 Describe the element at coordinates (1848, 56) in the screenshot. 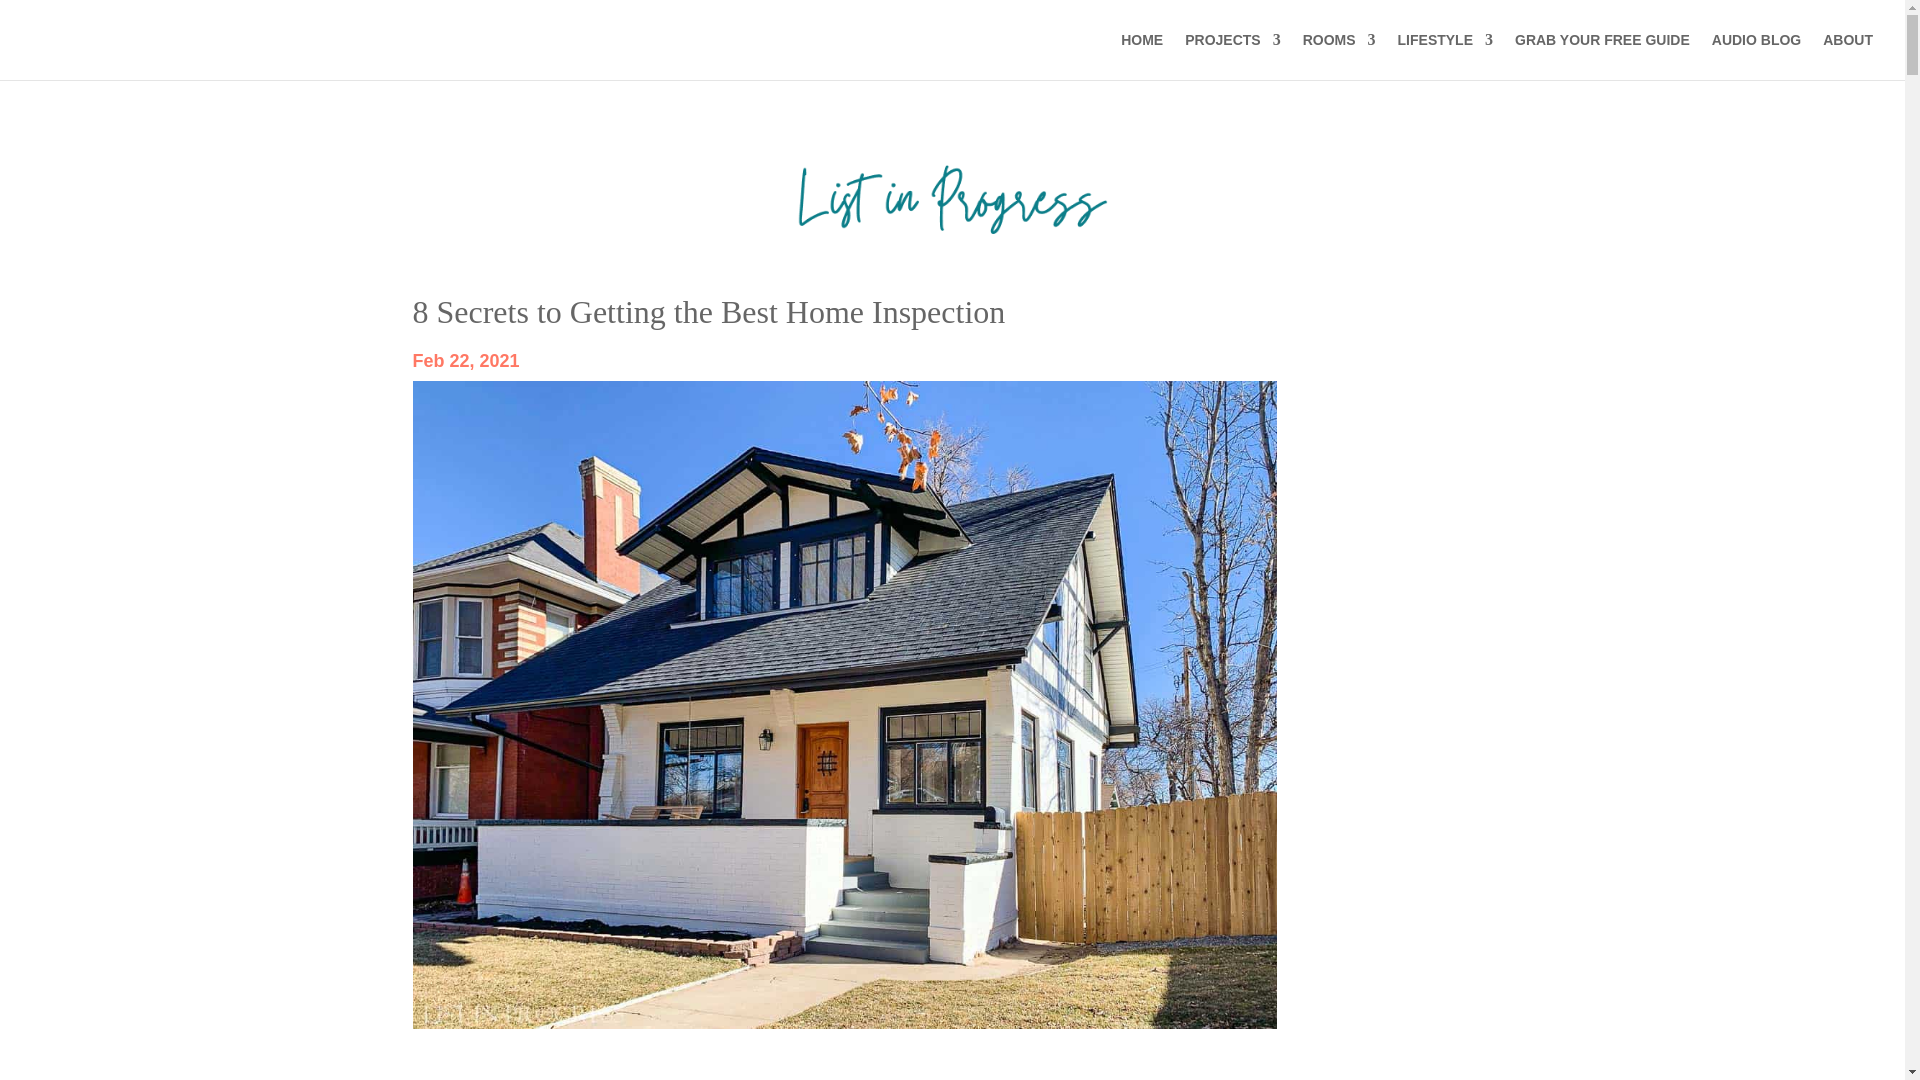

I see `ABOUT` at that location.